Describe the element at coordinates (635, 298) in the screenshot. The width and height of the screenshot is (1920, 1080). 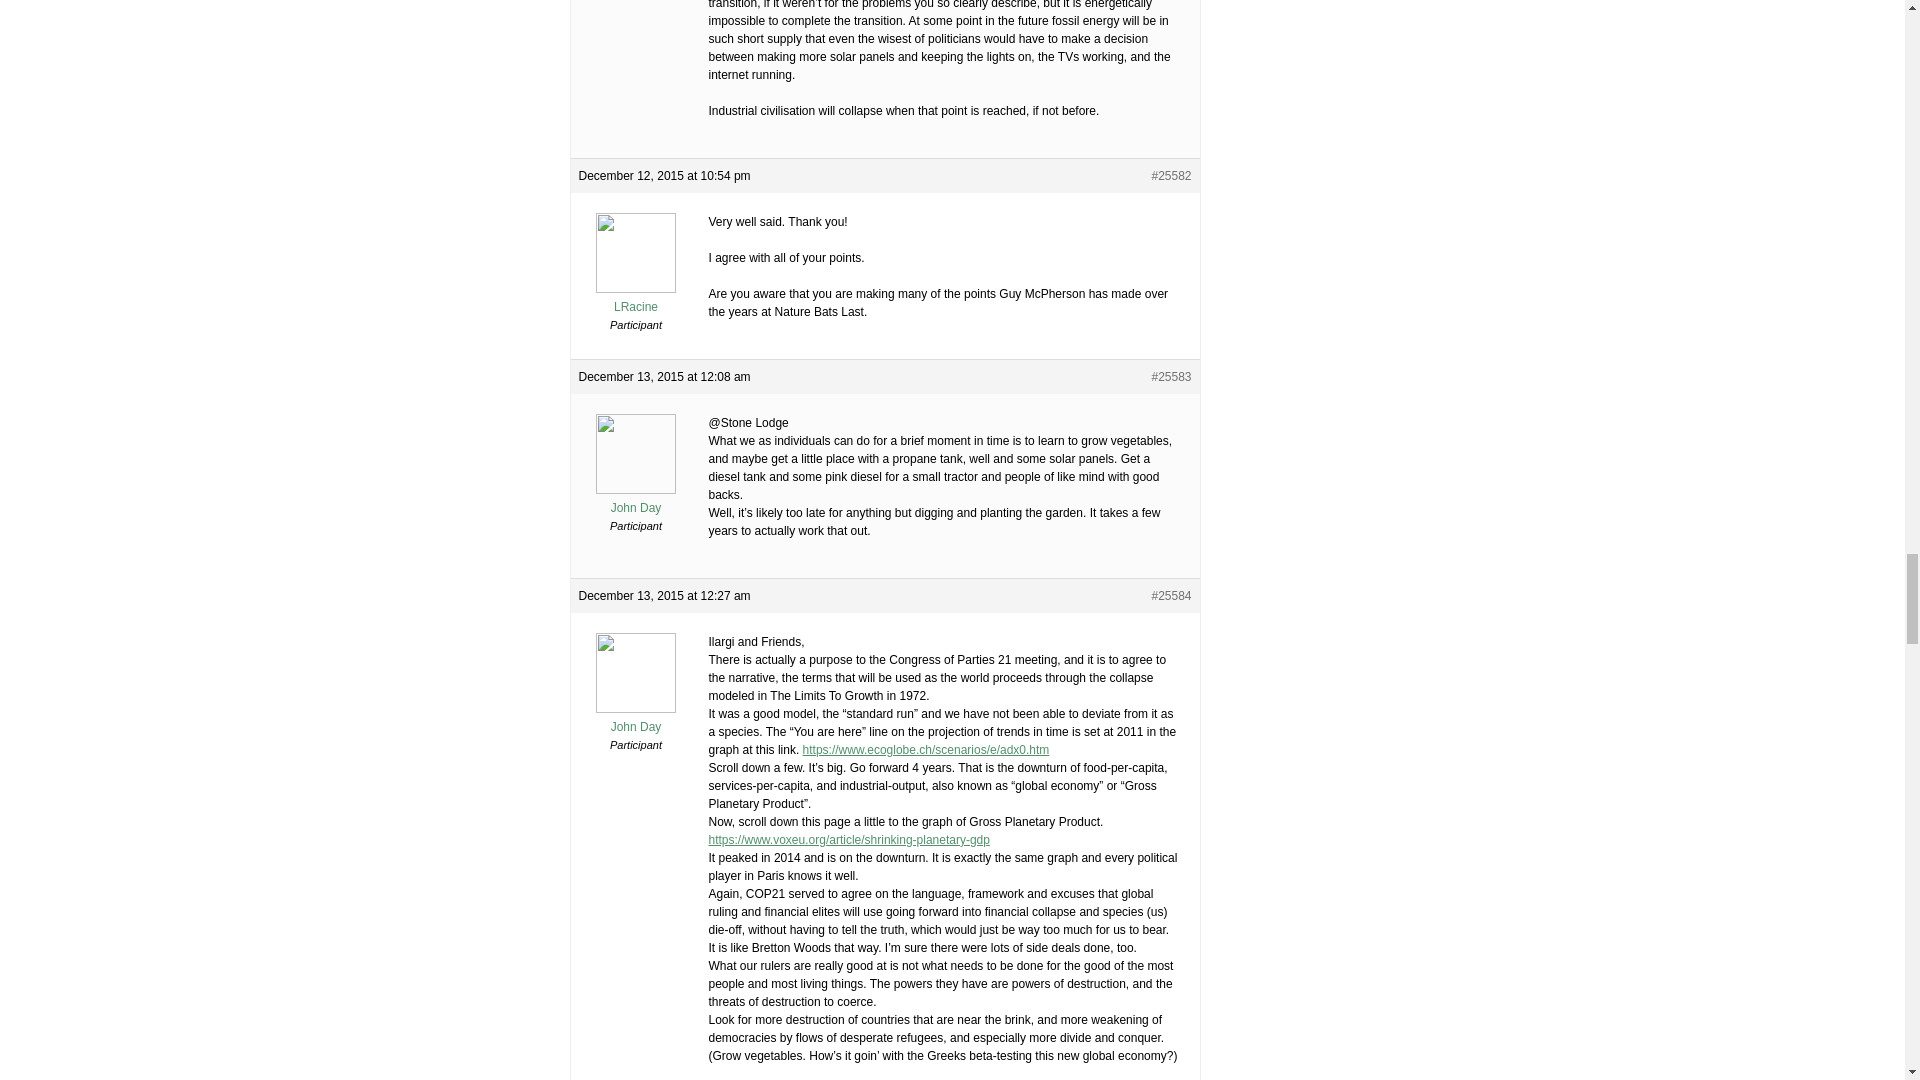
I see `View LRacine's profile` at that location.